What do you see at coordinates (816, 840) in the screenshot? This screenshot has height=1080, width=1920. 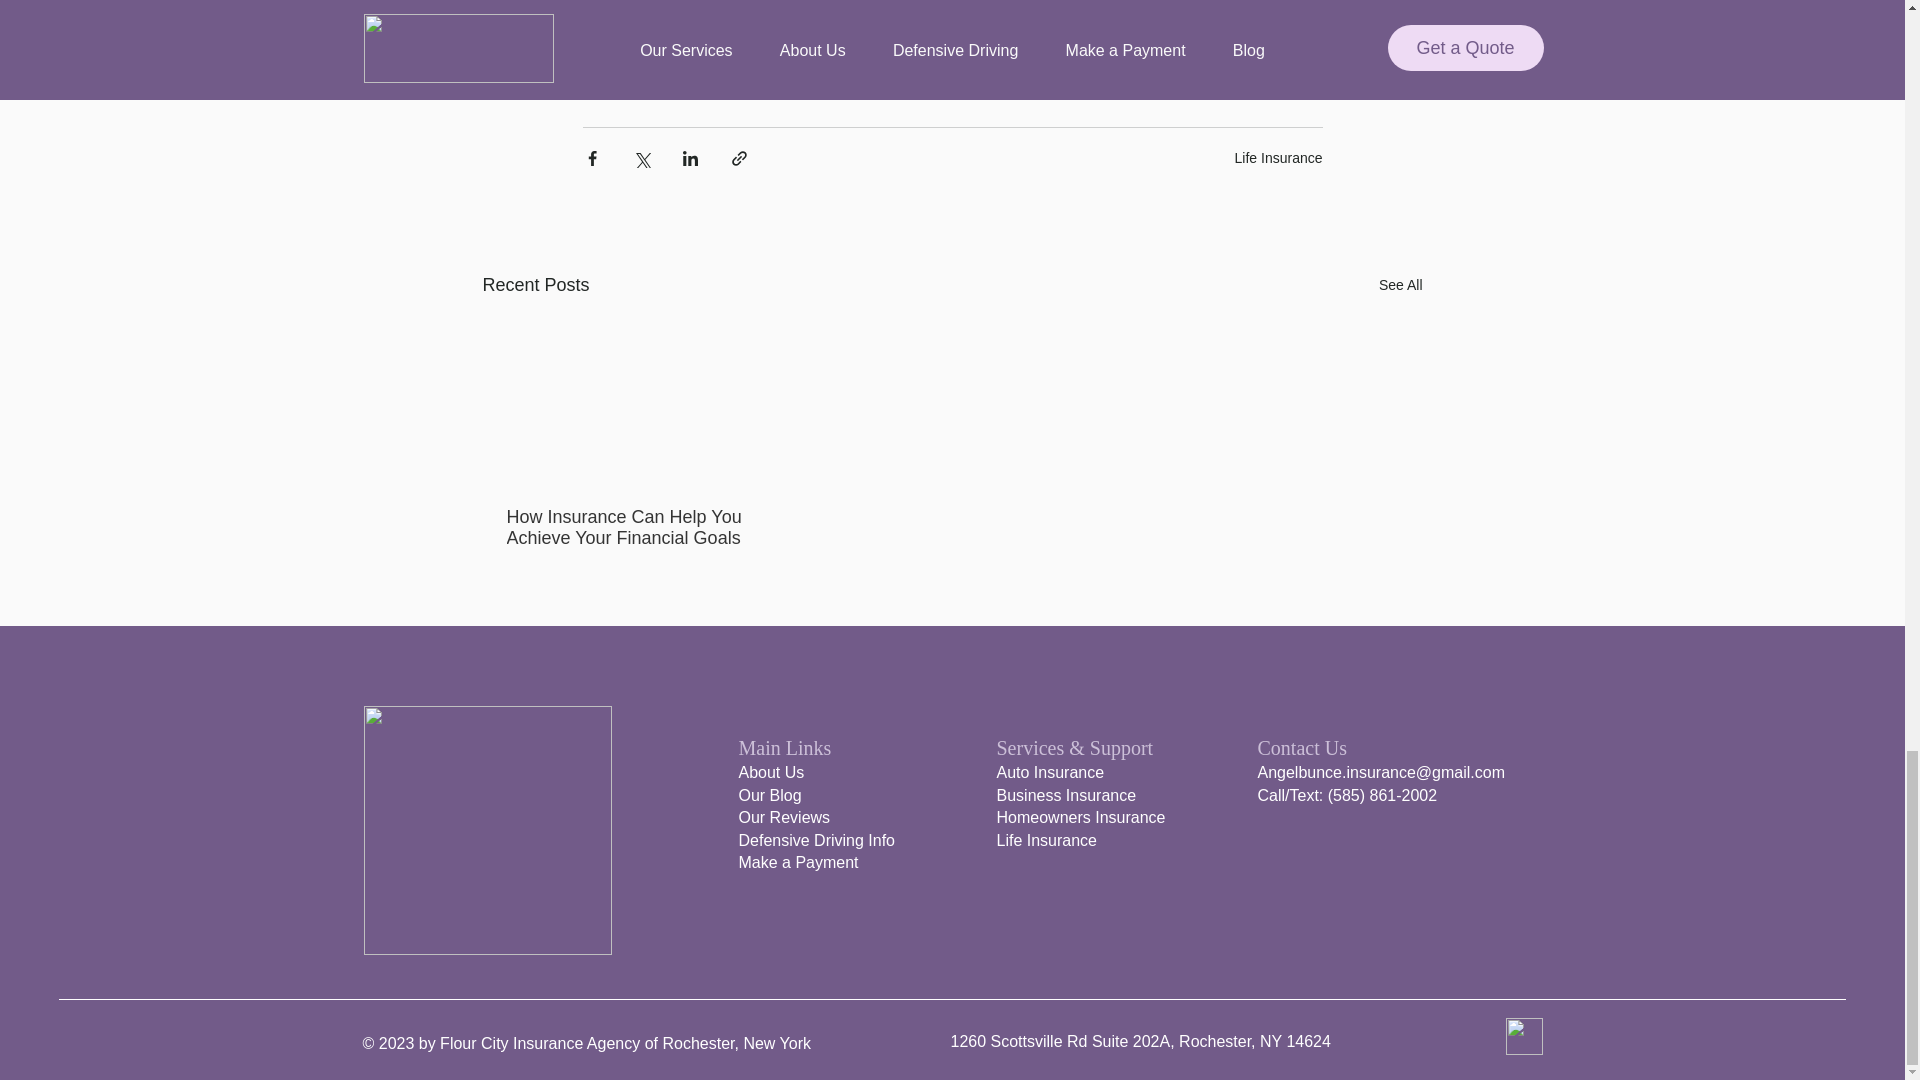 I see `Defensive Driving Info` at bounding box center [816, 840].